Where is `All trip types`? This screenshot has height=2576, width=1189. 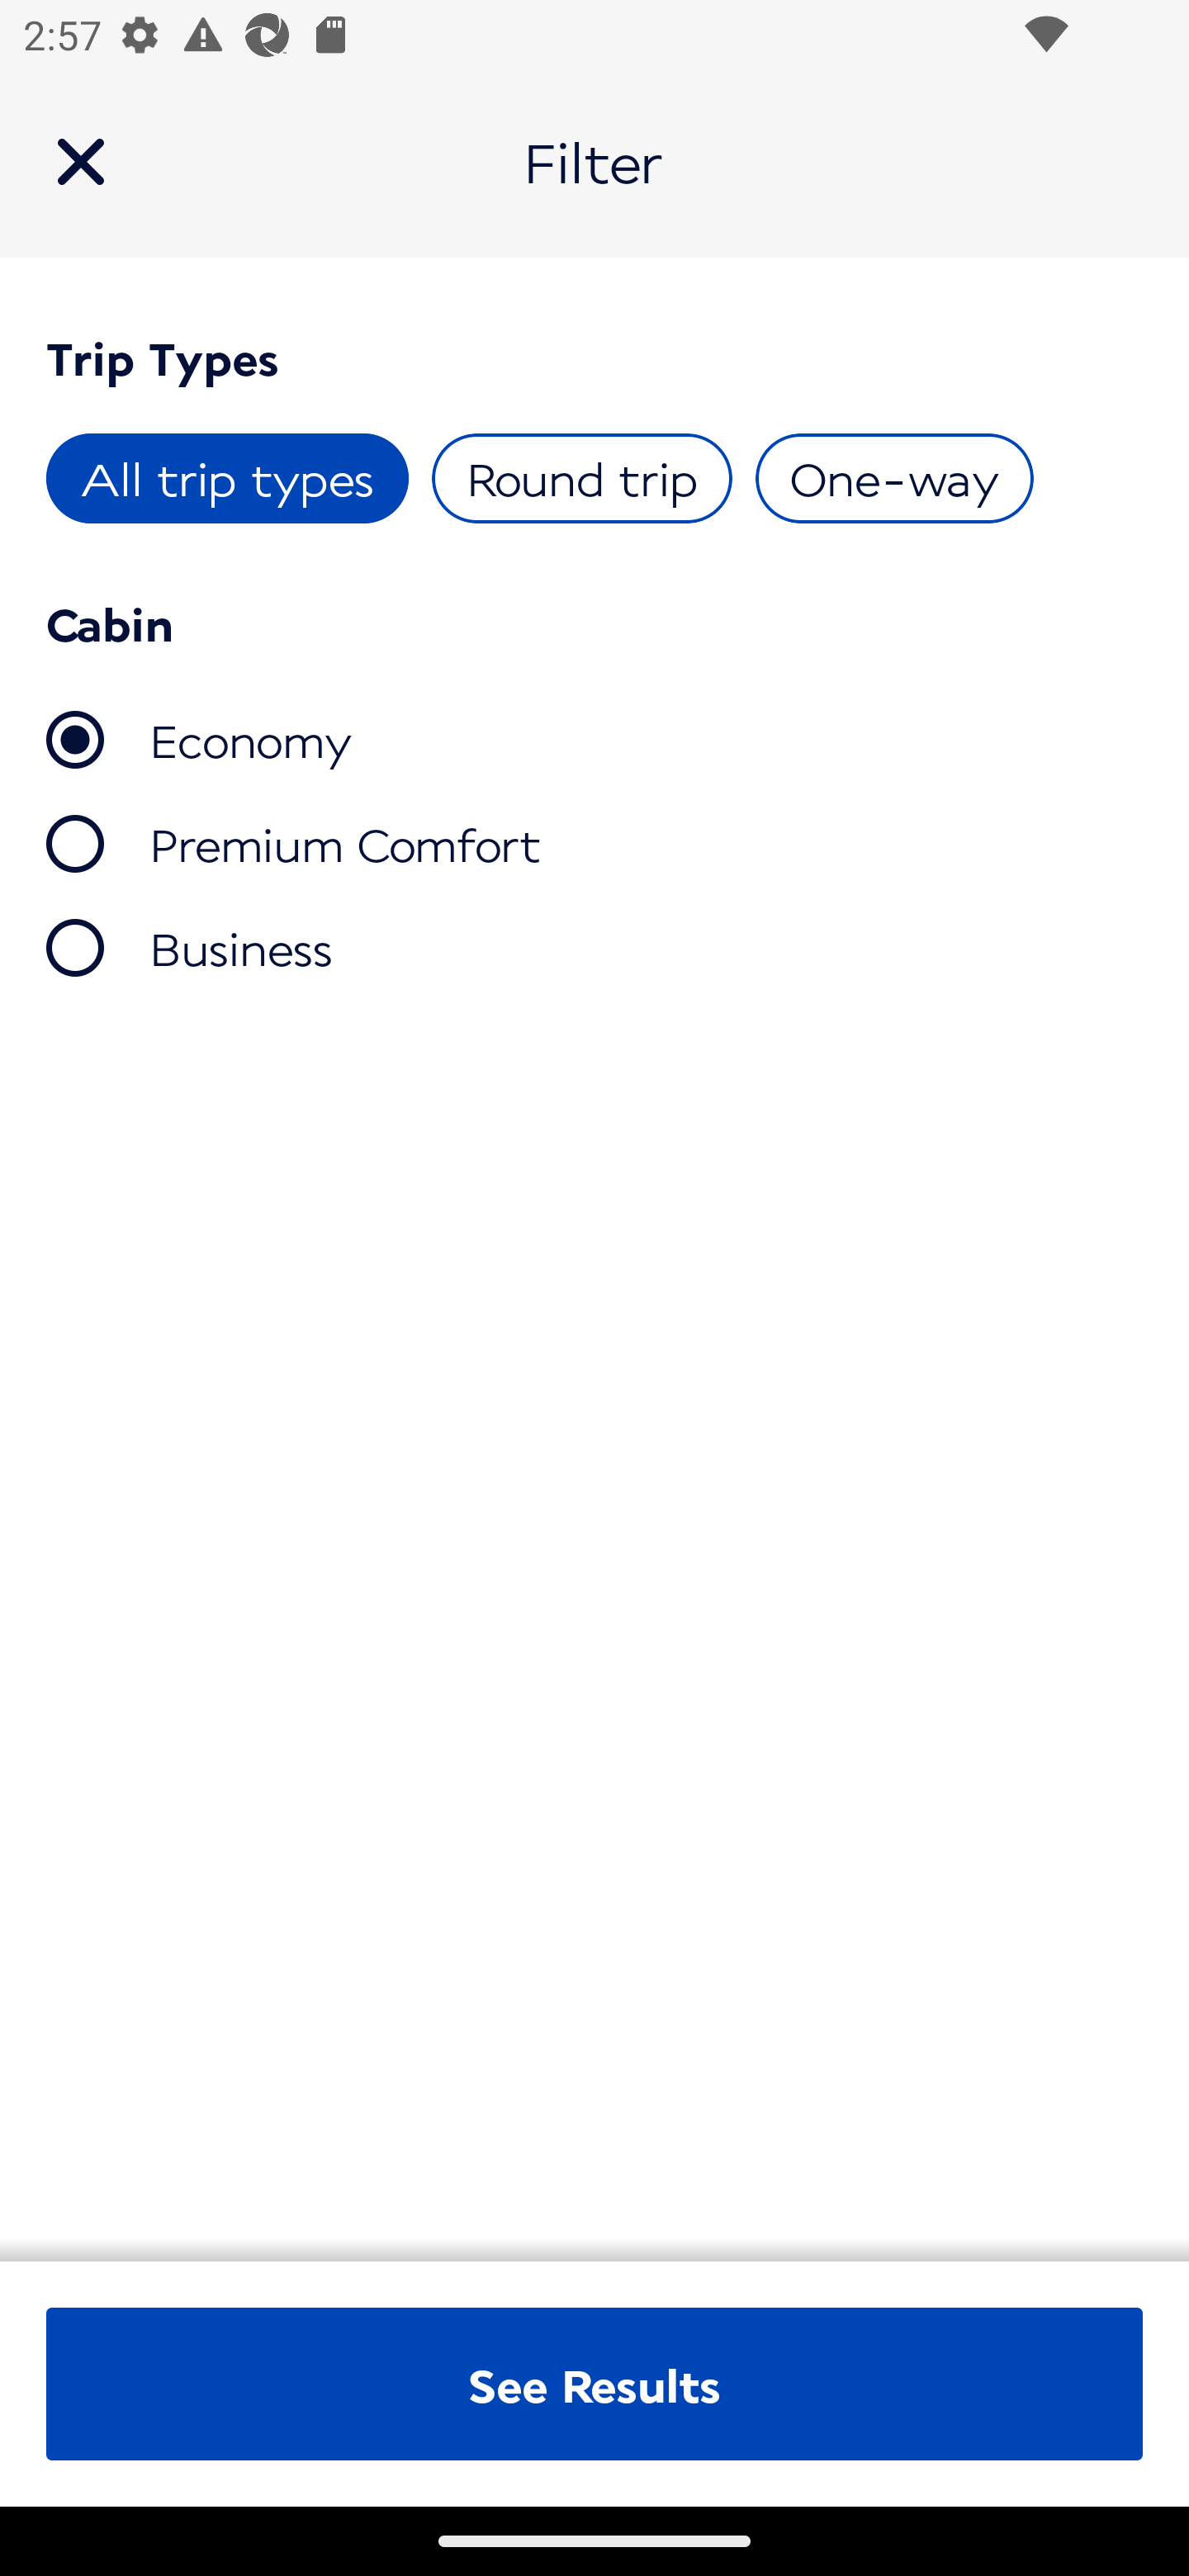
All trip types is located at coordinates (228, 479).